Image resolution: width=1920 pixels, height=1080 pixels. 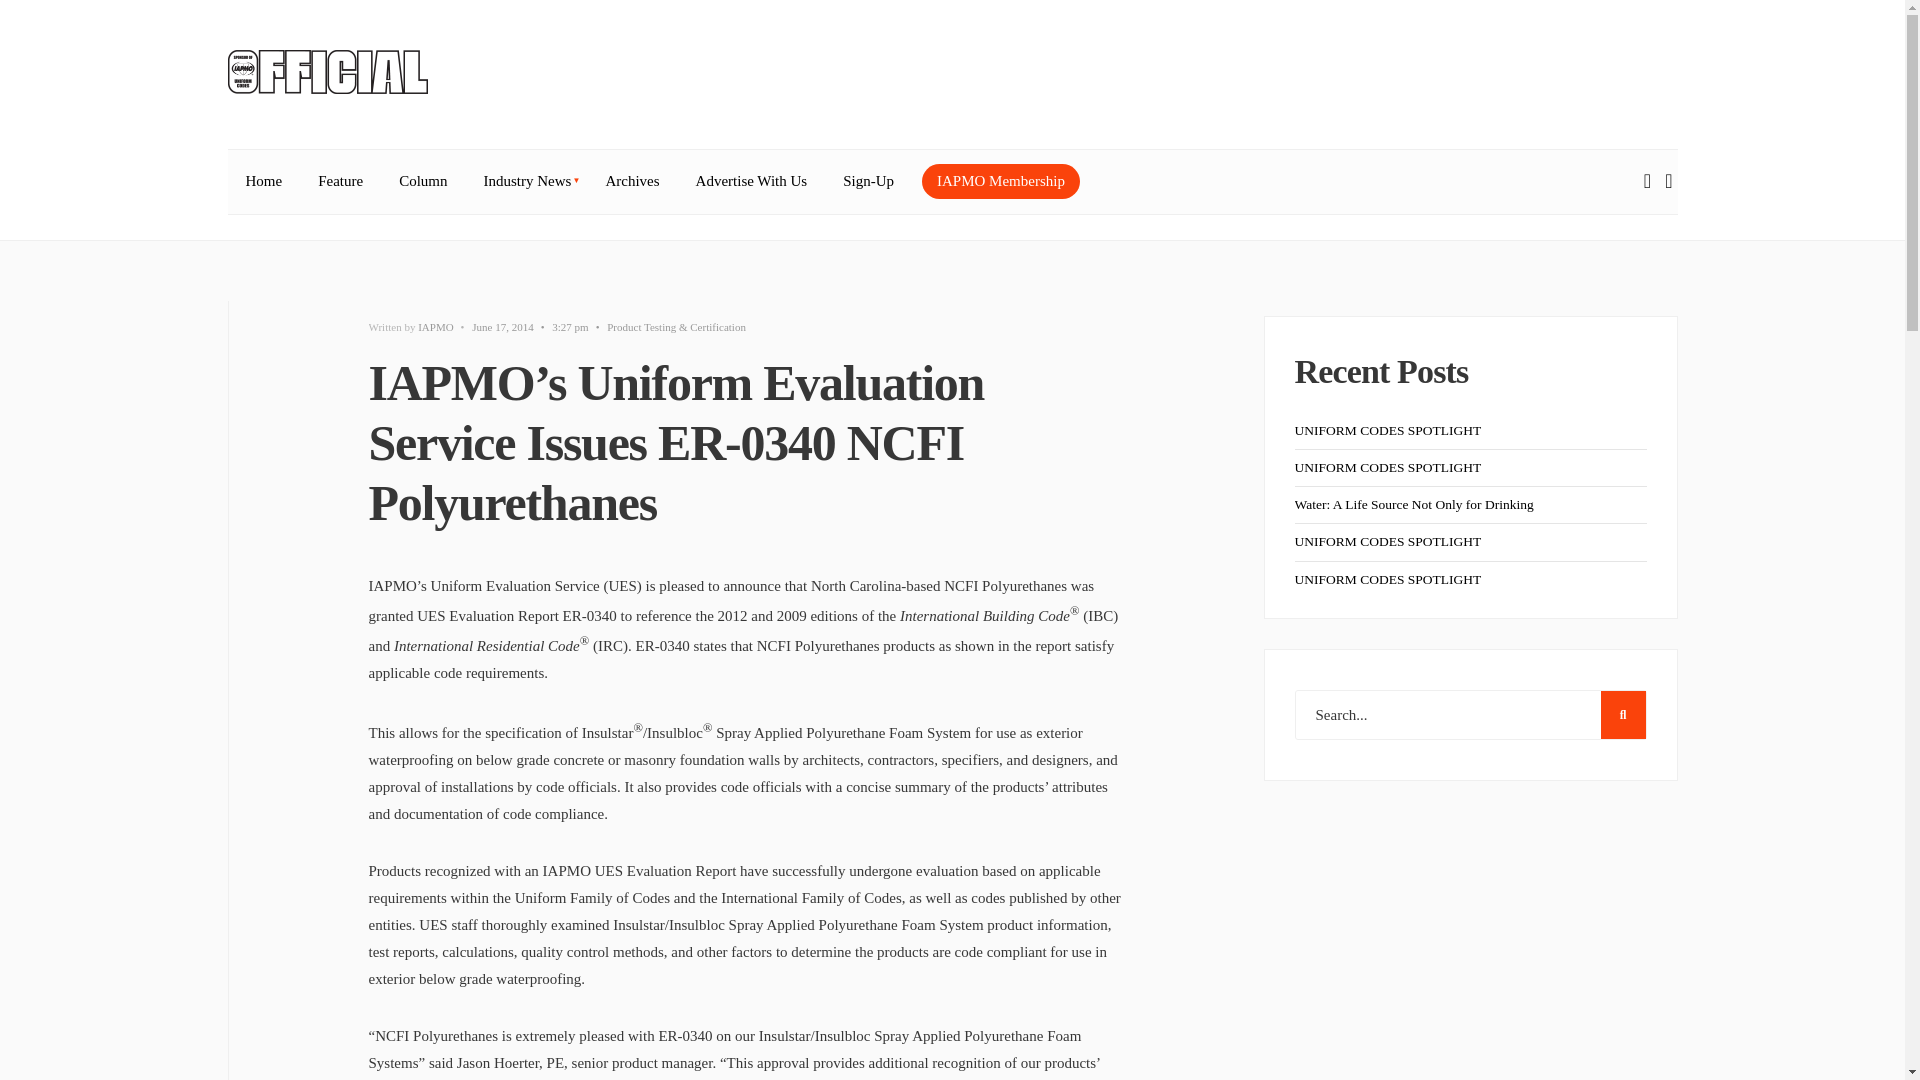 What do you see at coordinates (1470, 714) in the screenshot?
I see `Search...` at bounding box center [1470, 714].